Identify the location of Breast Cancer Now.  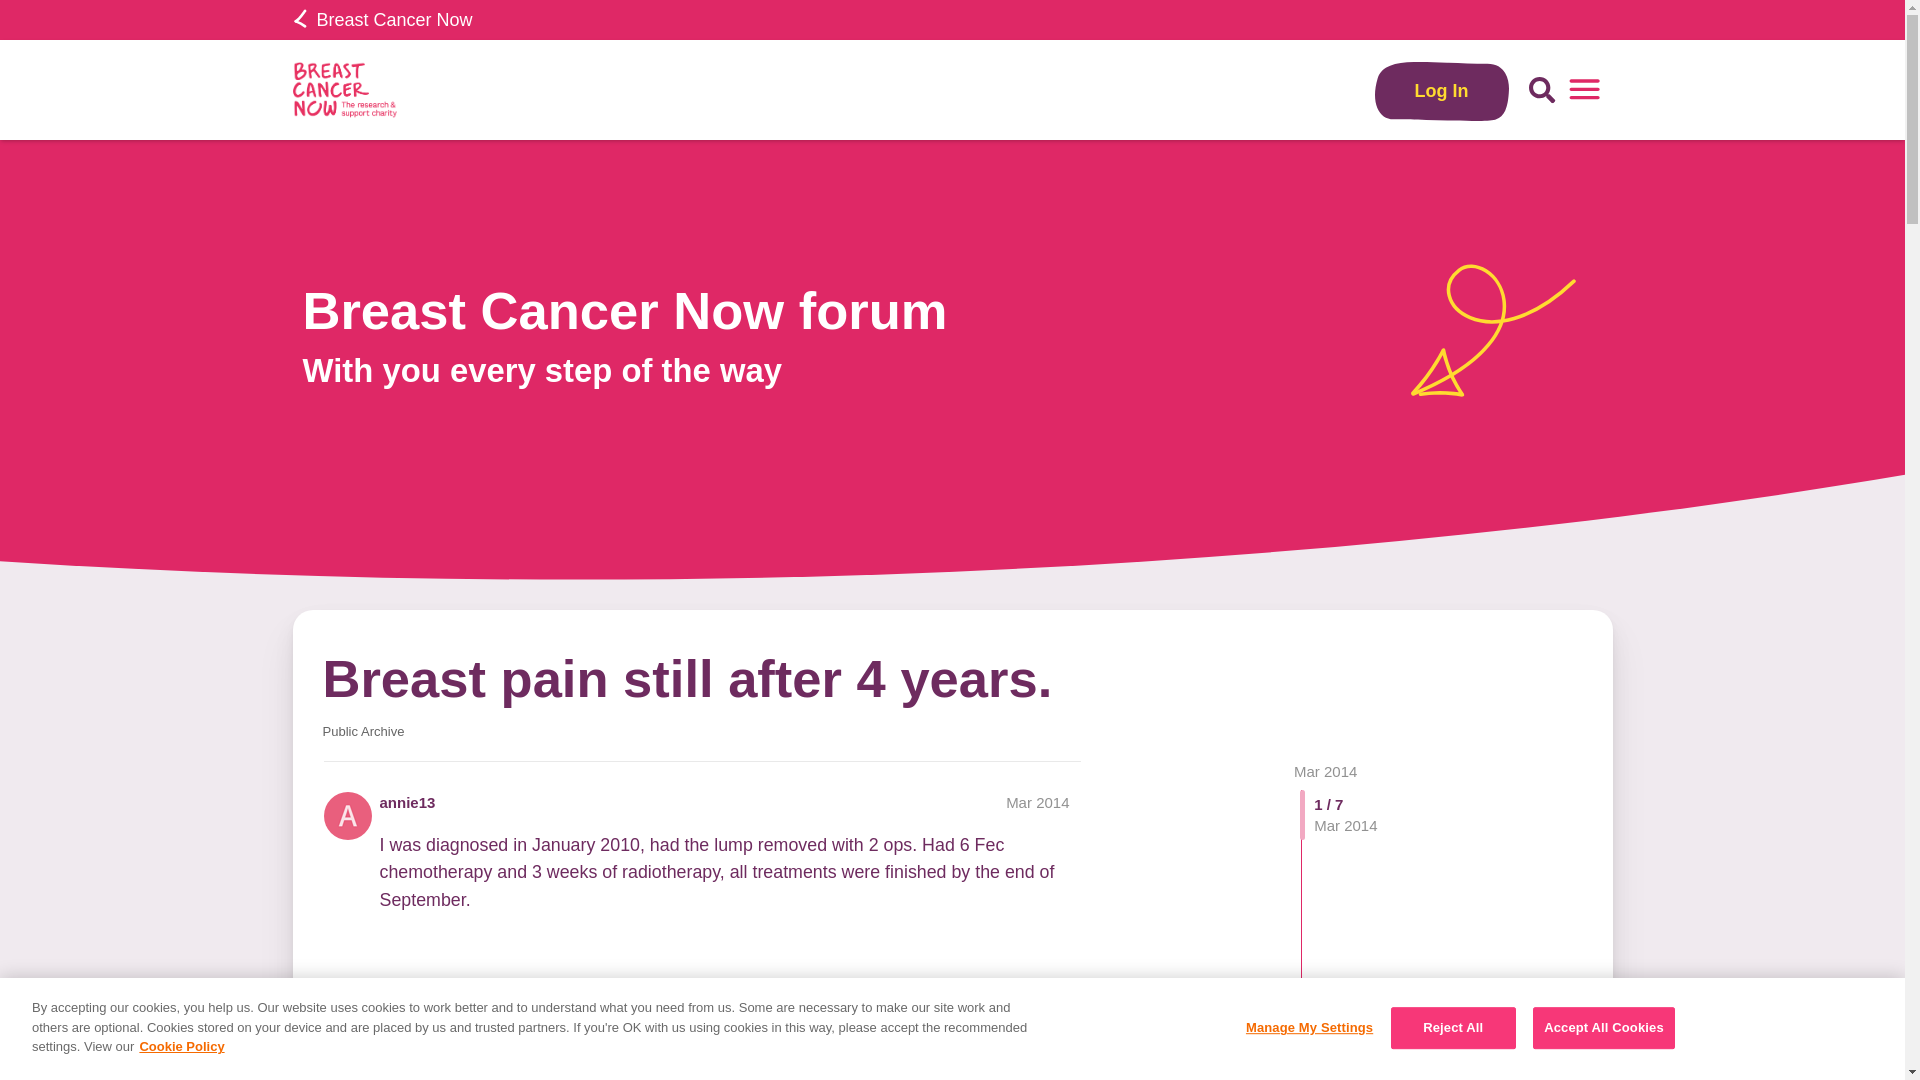
(382, 20).